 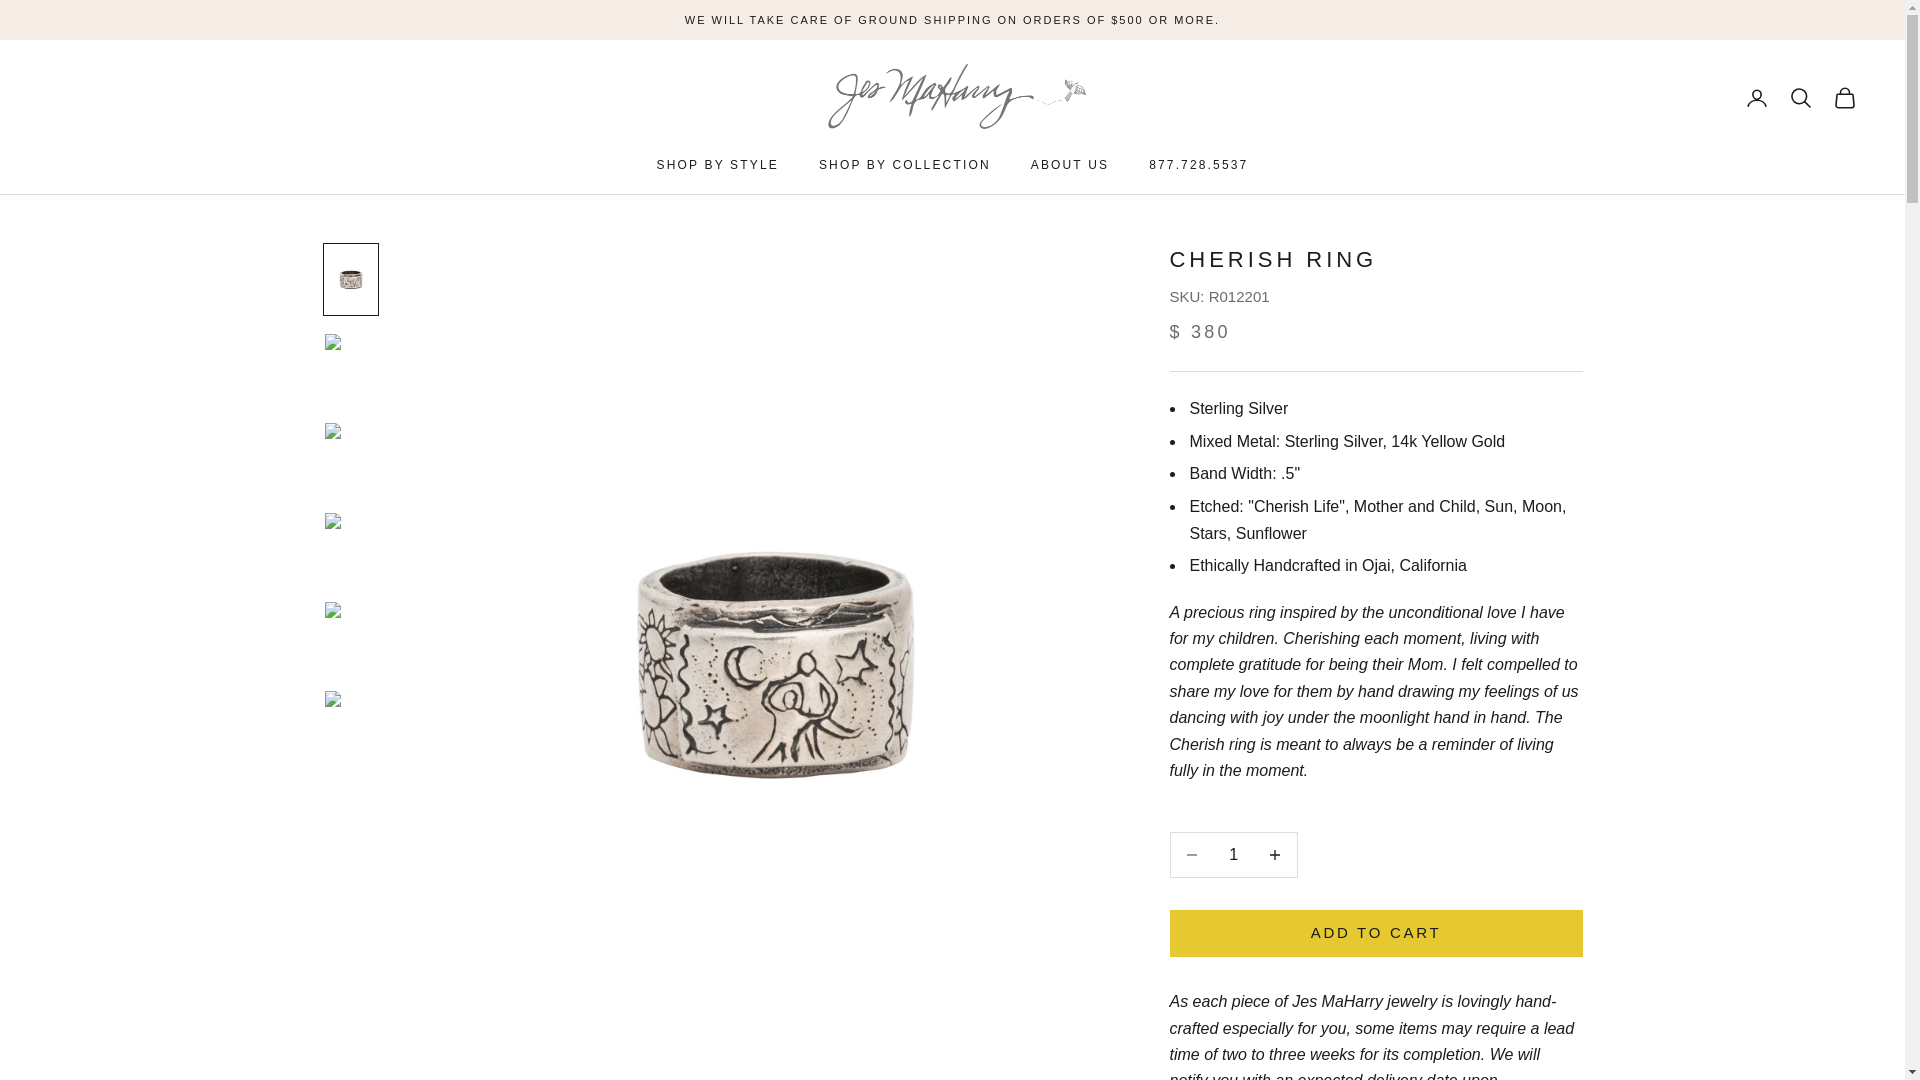 I want to click on Open account page, so click(x=1756, y=98).